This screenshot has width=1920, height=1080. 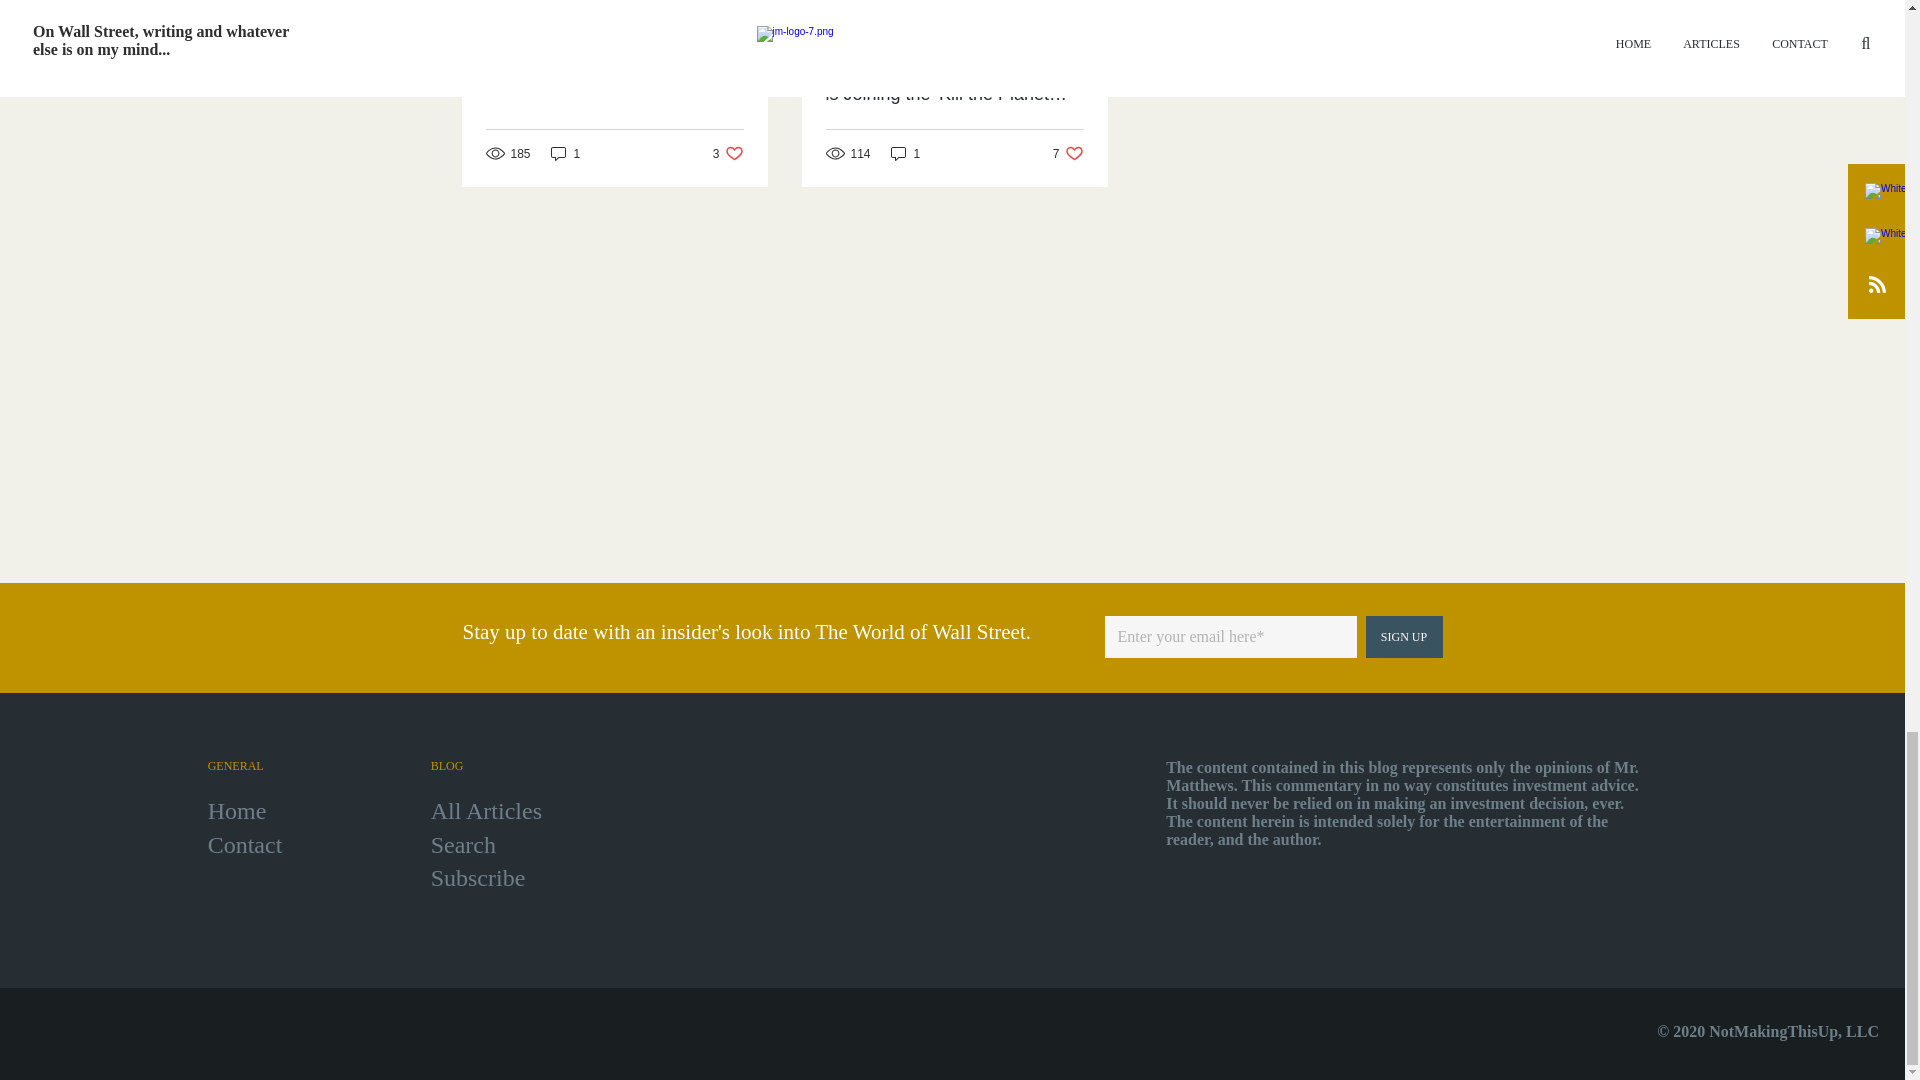 I want to click on Contact, so click(x=728, y=153).